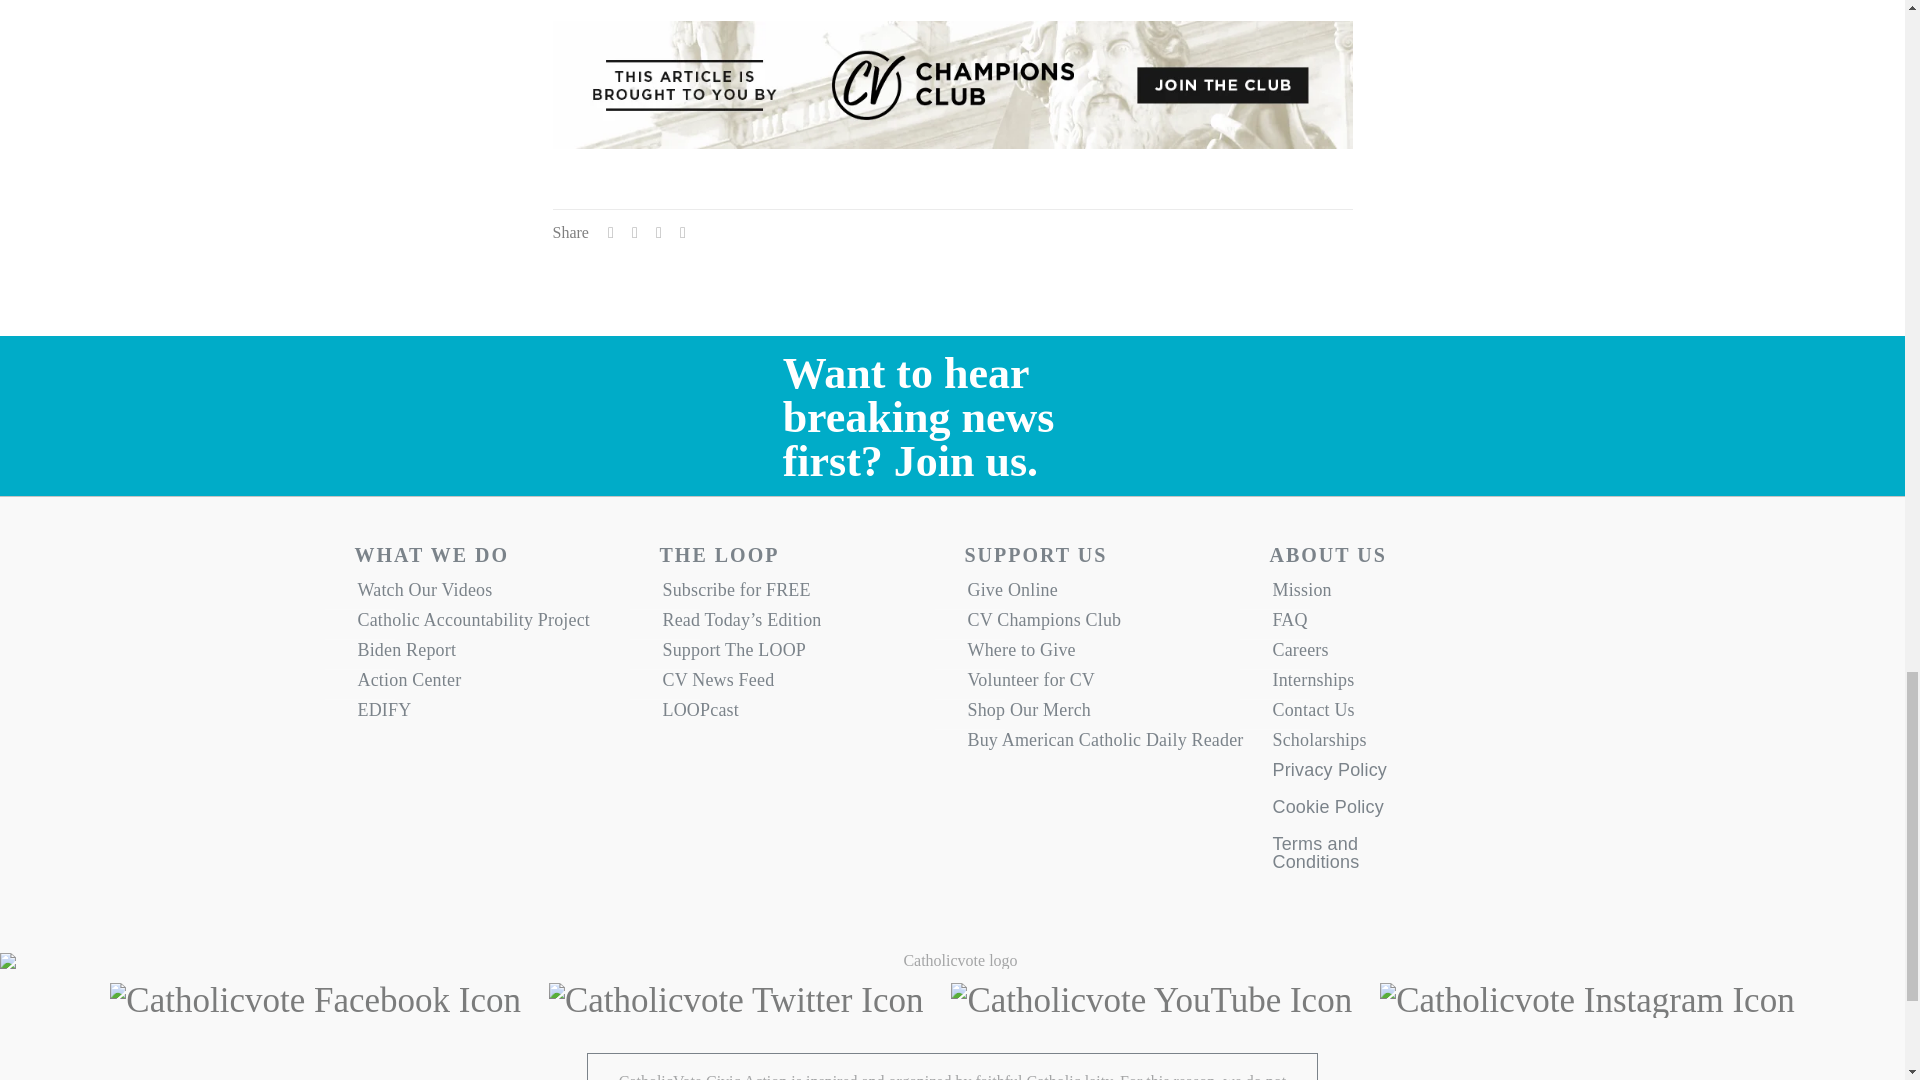  Describe the element at coordinates (1150, 1000) in the screenshot. I see `YouTube` at that location.